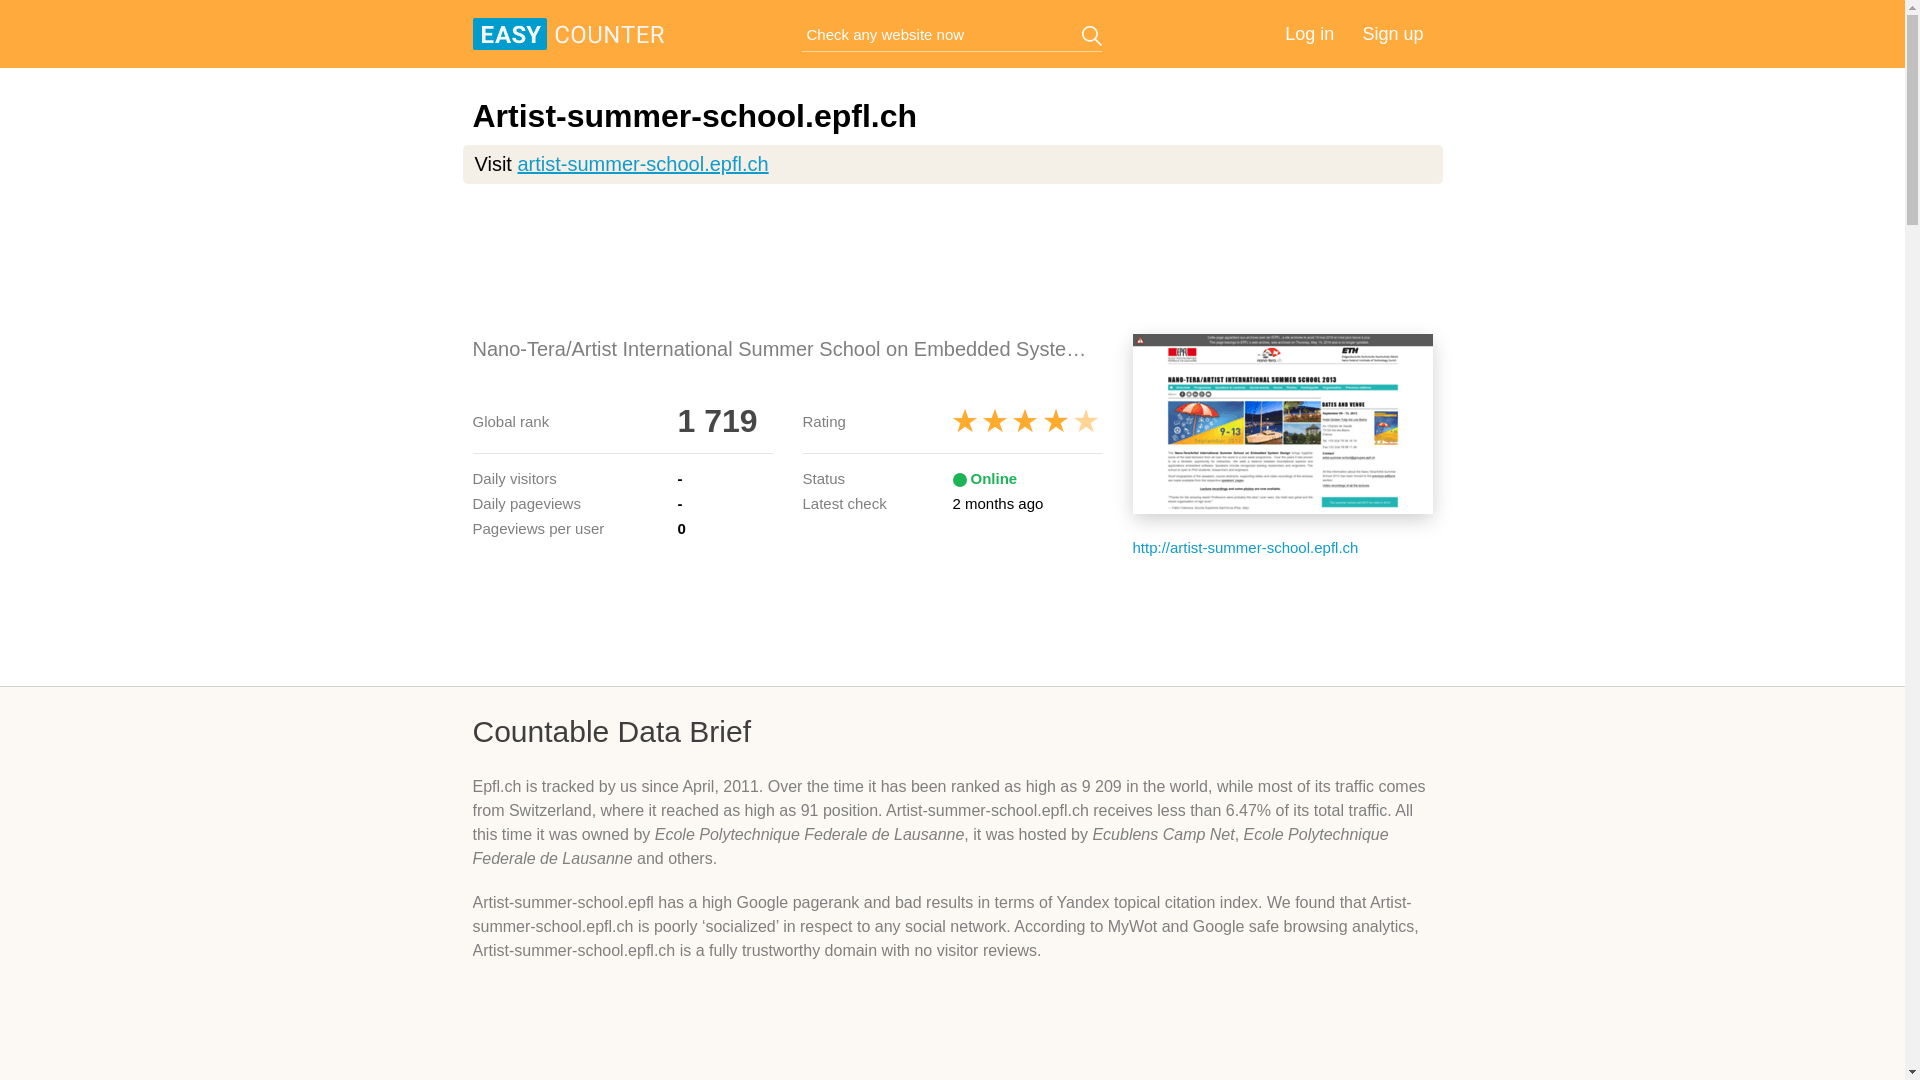  I want to click on Advertisement, so click(952, 620).